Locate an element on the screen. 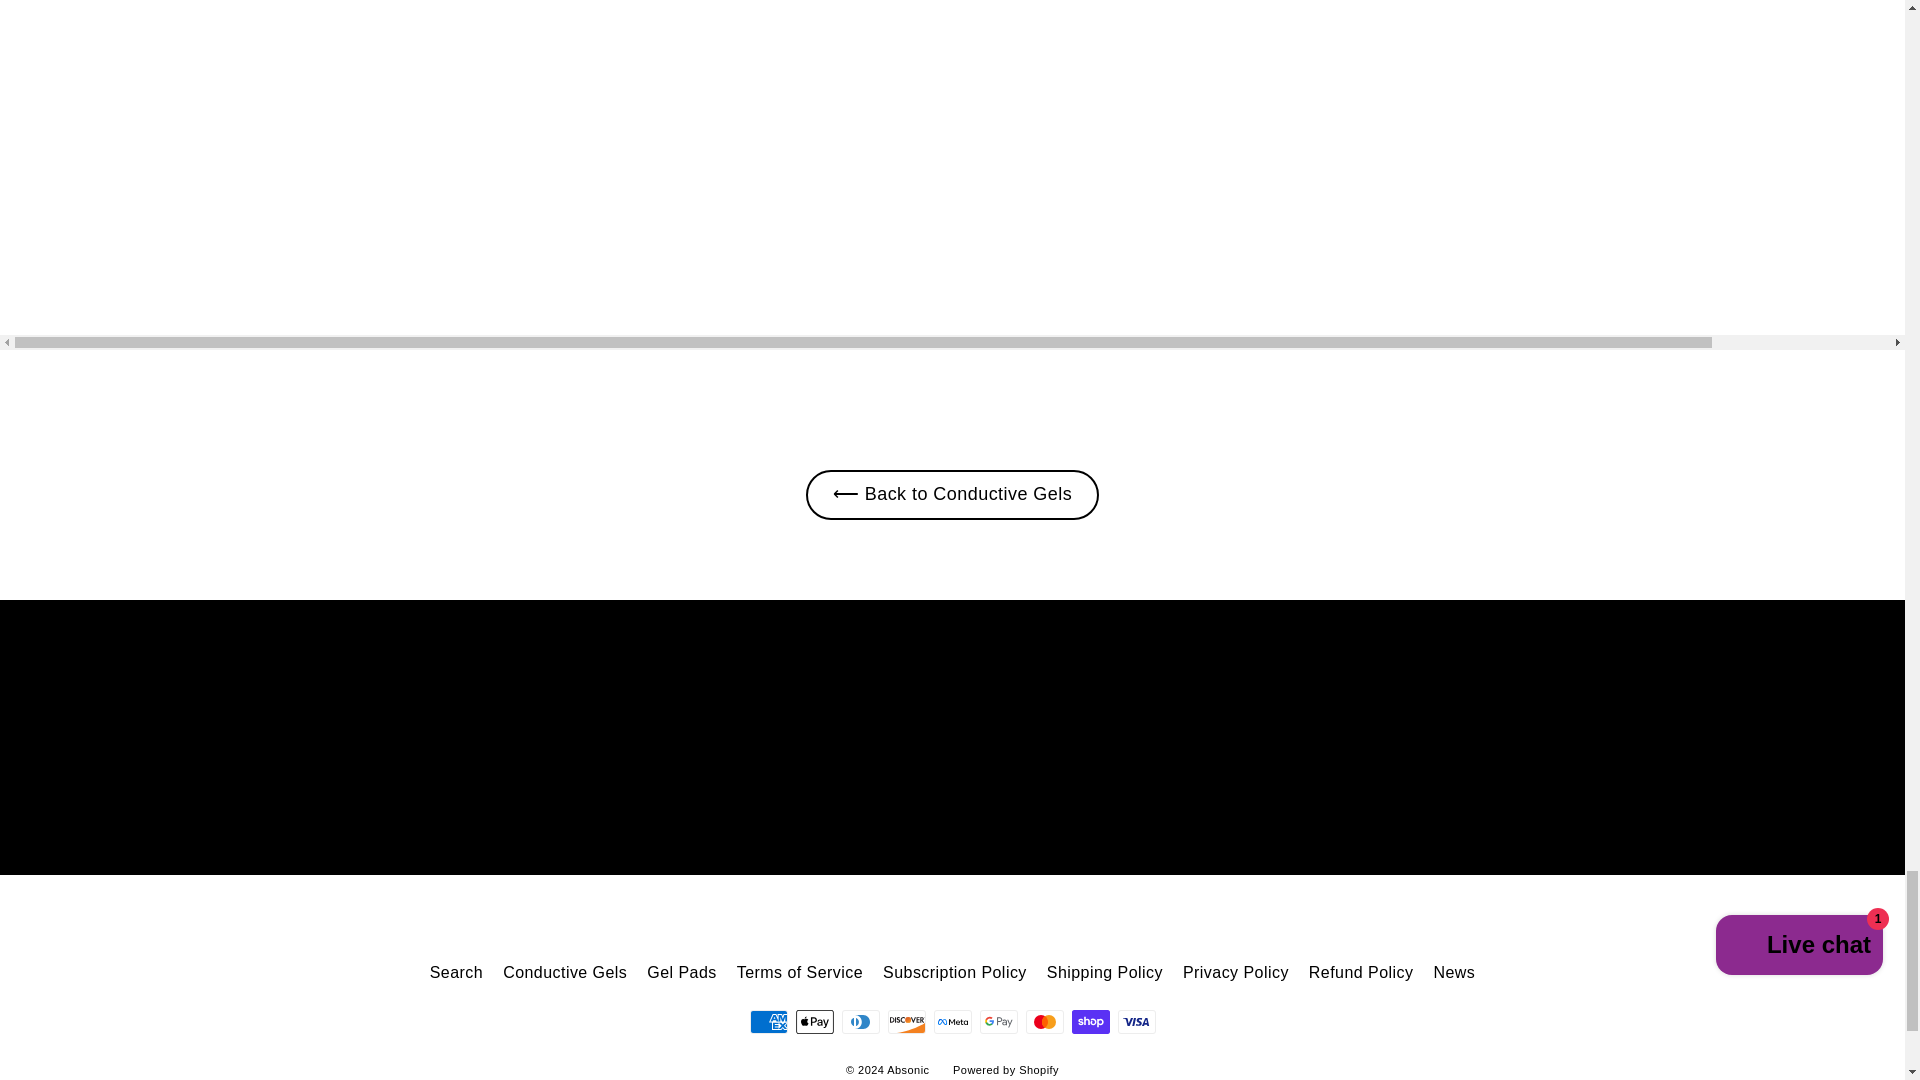 This screenshot has width=1920, height=1080. American Express is located at coordinates (768, 1021).